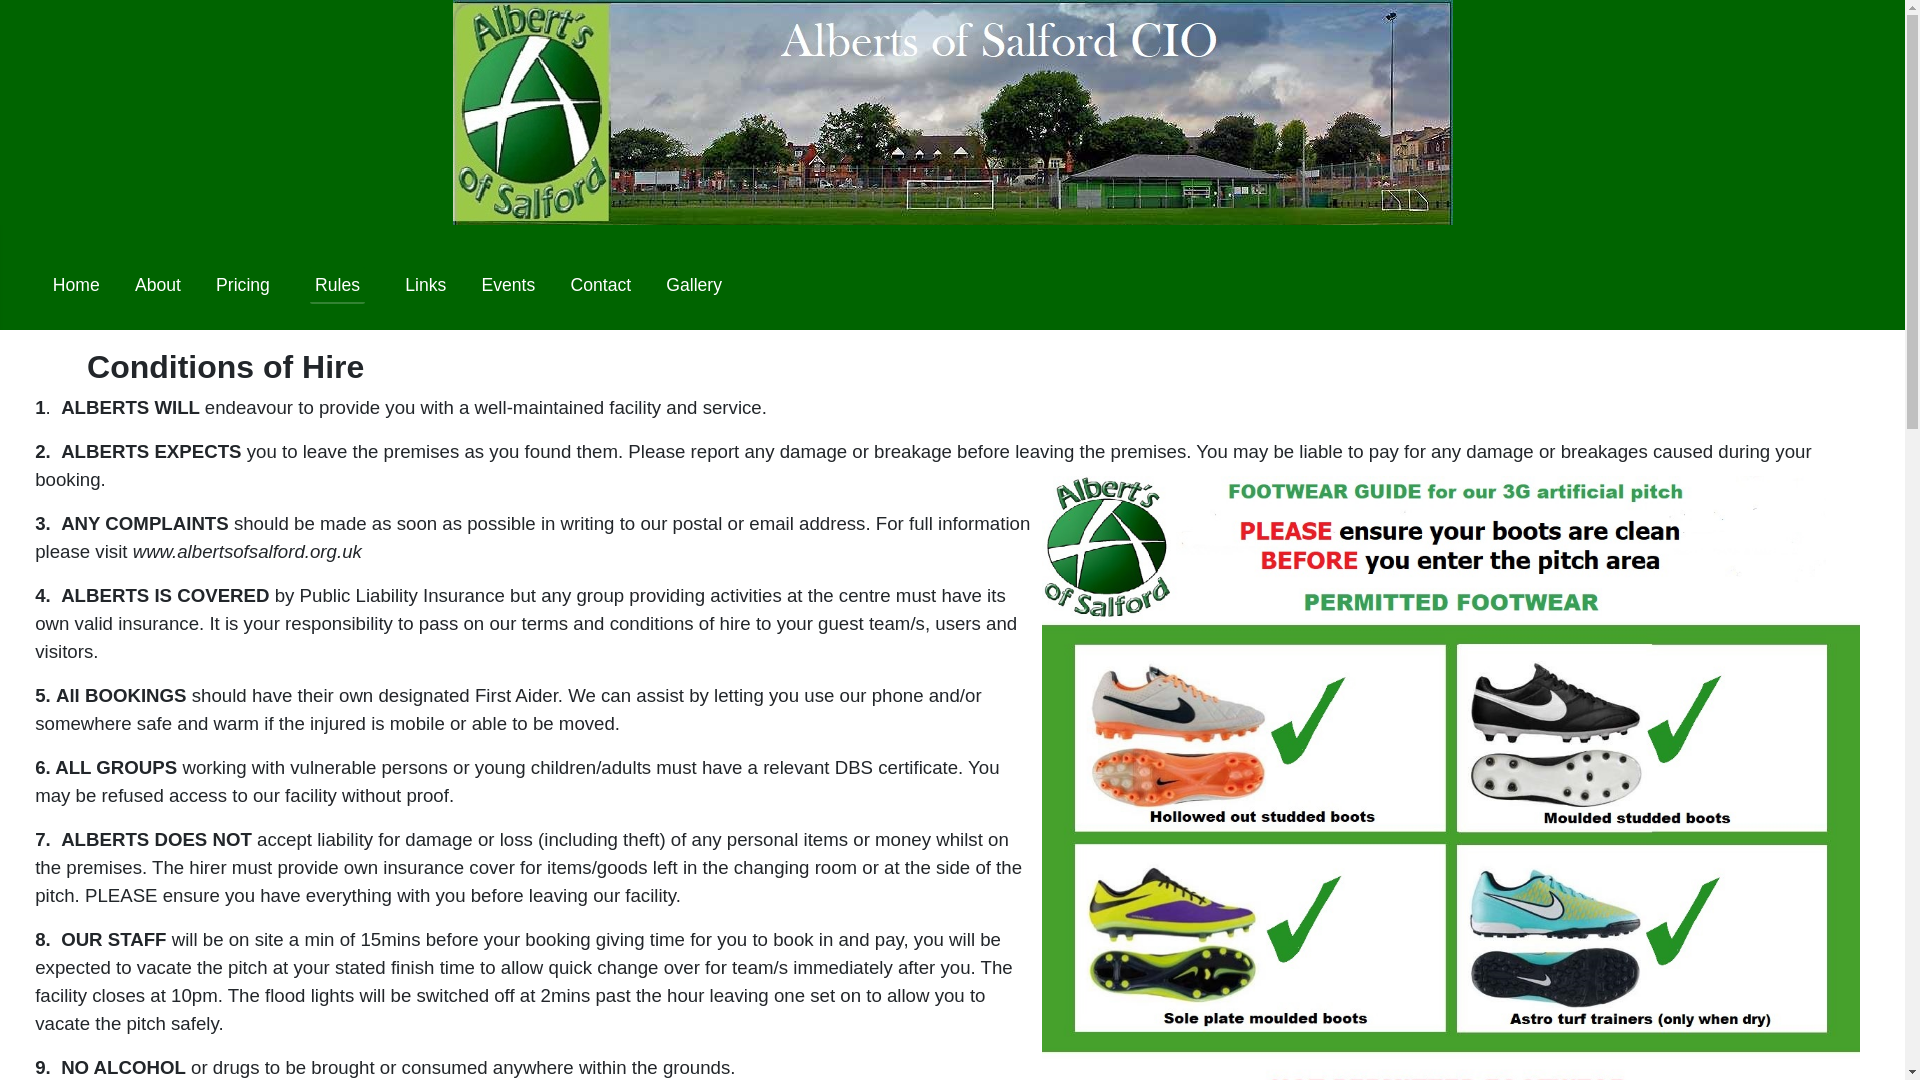 This screenshot has height=1080, width=1920. Describe the element at coordinates (157, 285) in the screenshot. I see `About` at that location.